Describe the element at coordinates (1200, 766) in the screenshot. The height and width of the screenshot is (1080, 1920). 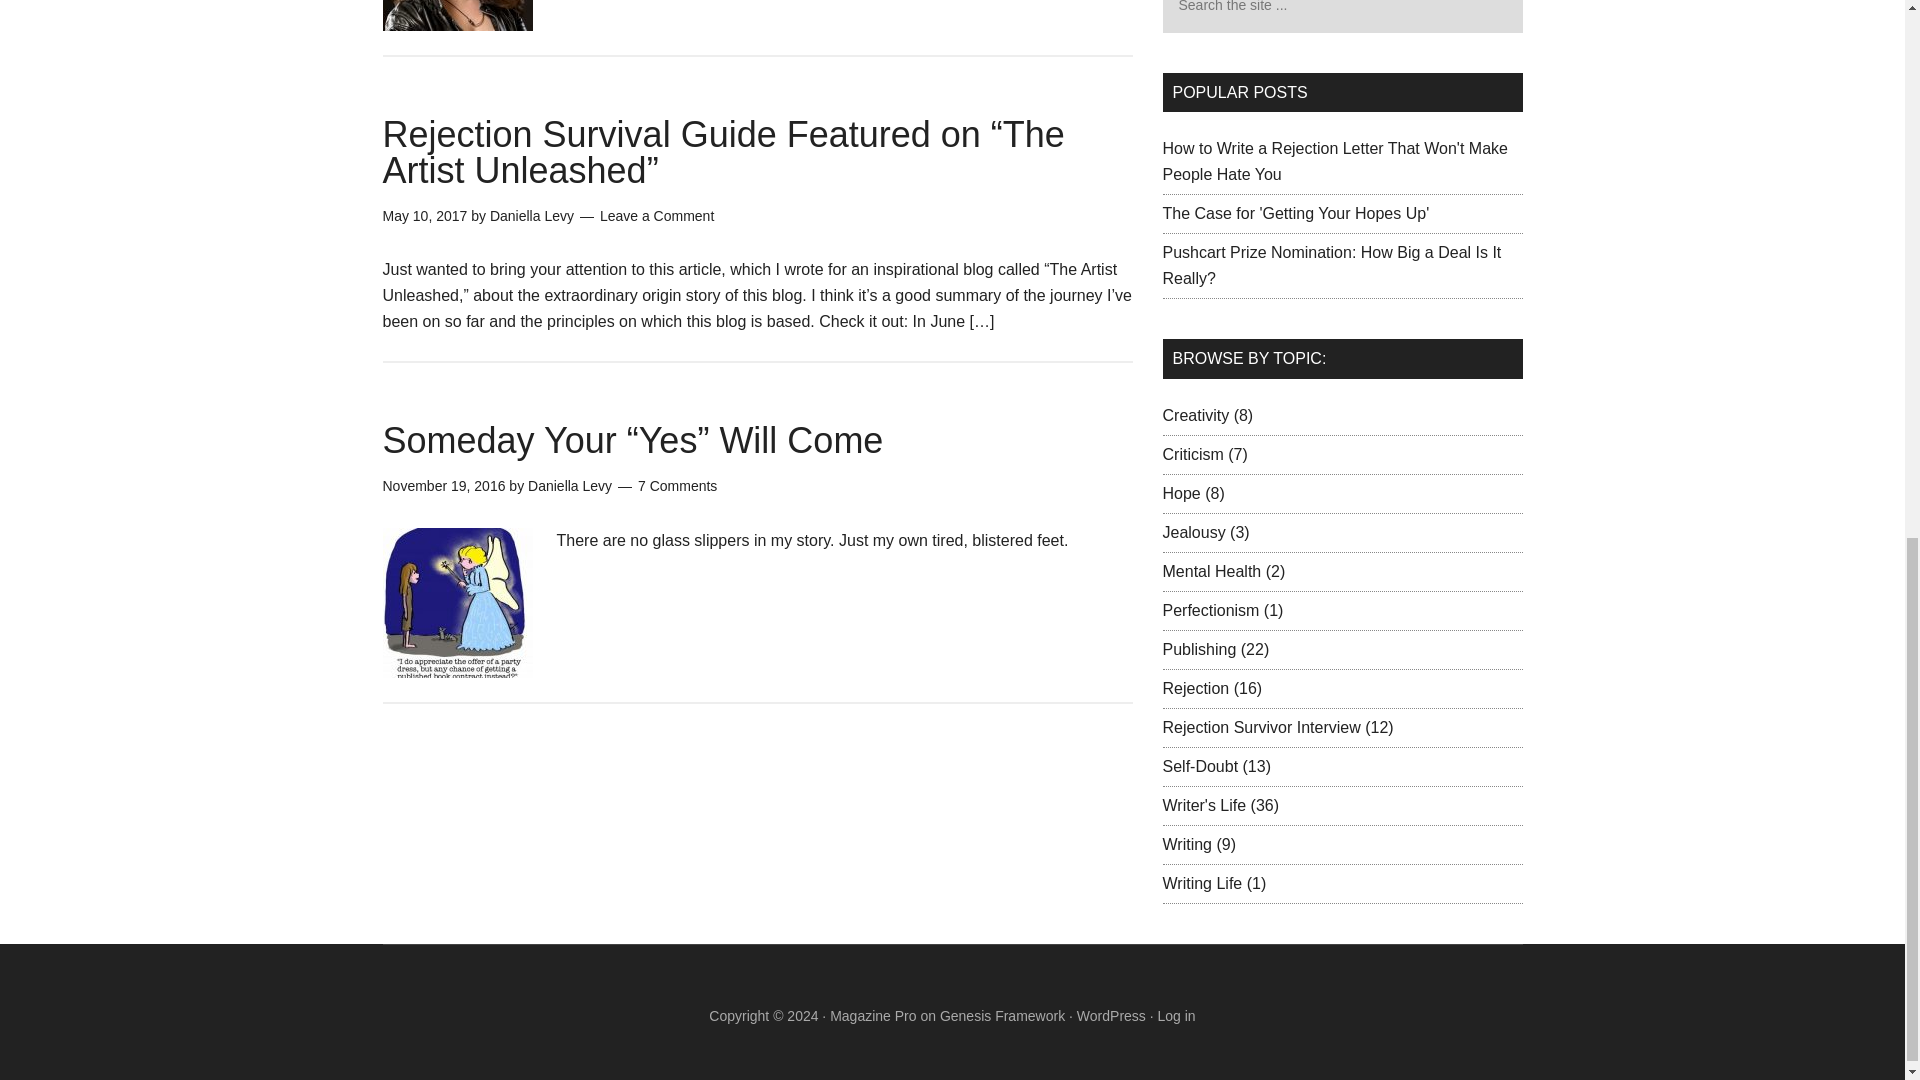
I see `Self-Doubt` at that location.